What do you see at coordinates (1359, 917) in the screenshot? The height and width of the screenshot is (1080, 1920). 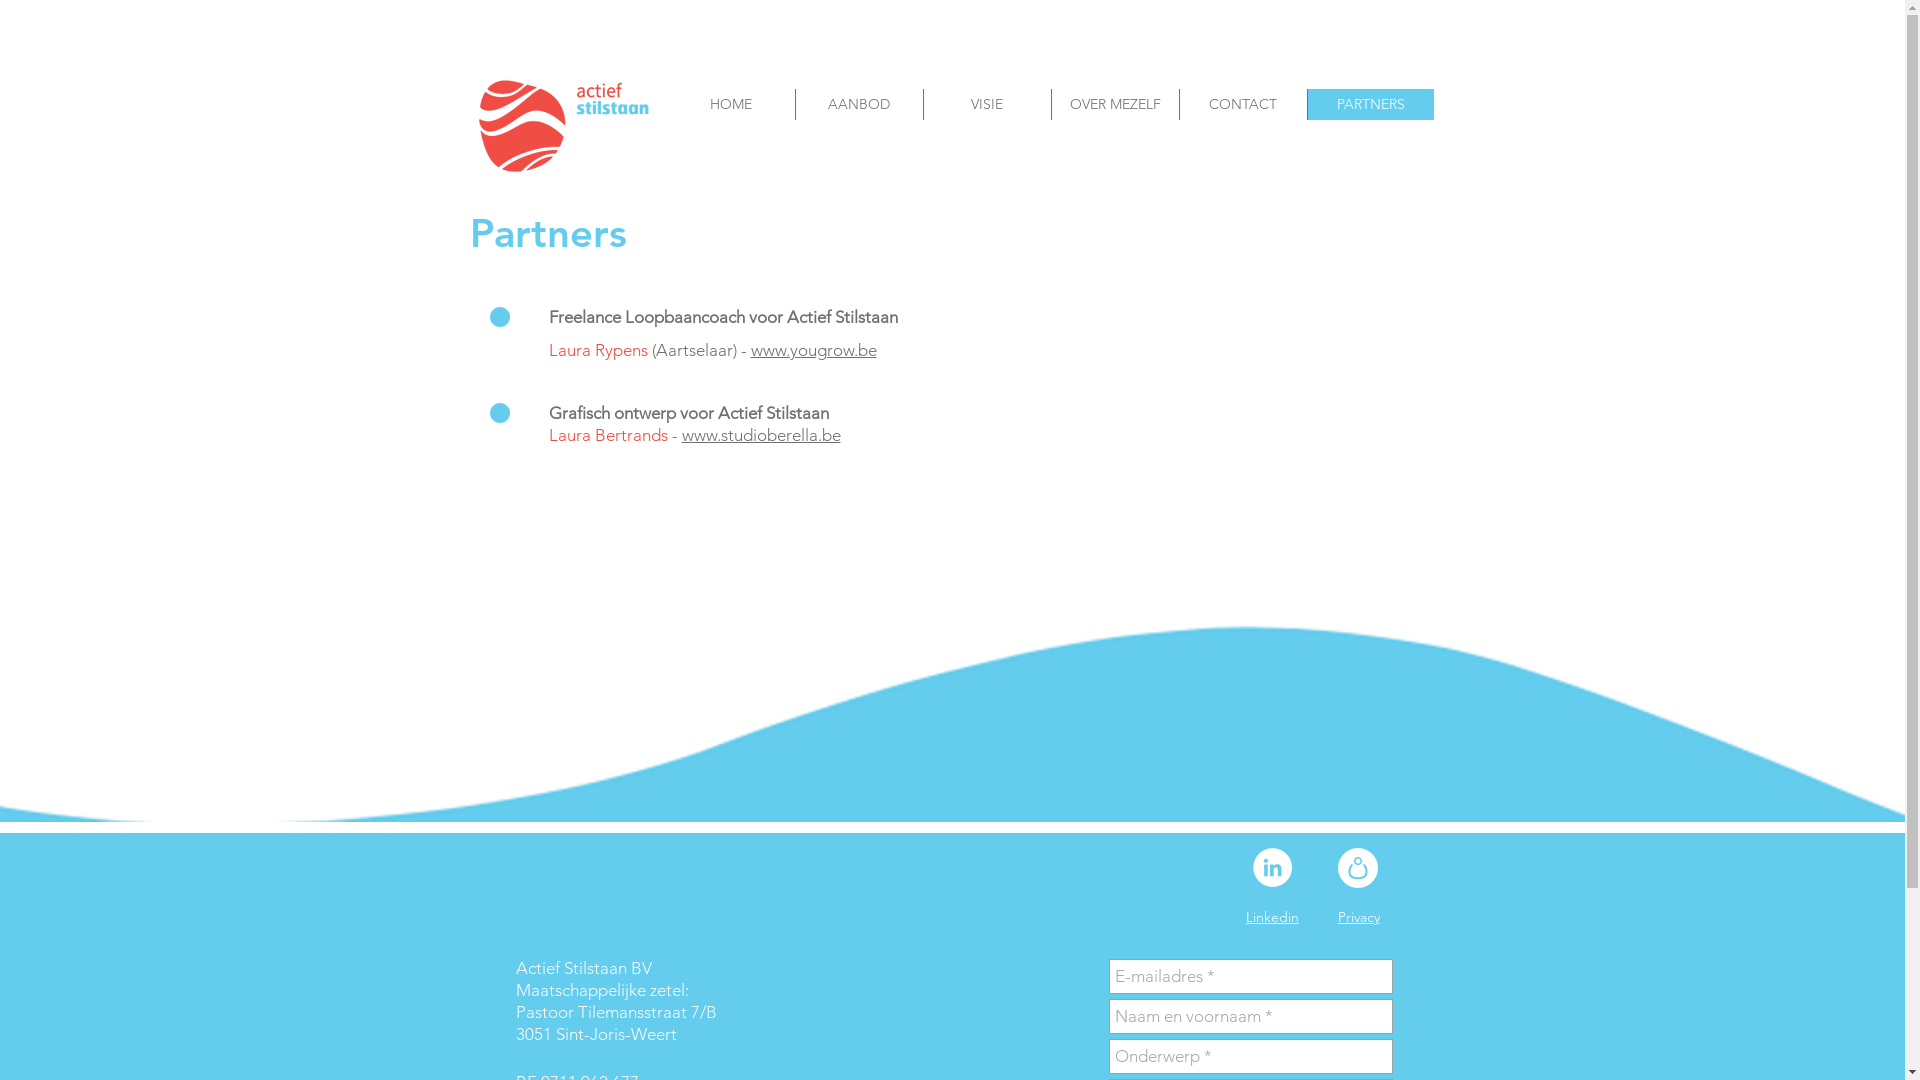 I see `Privacy` at bounding box center [1359, 917].